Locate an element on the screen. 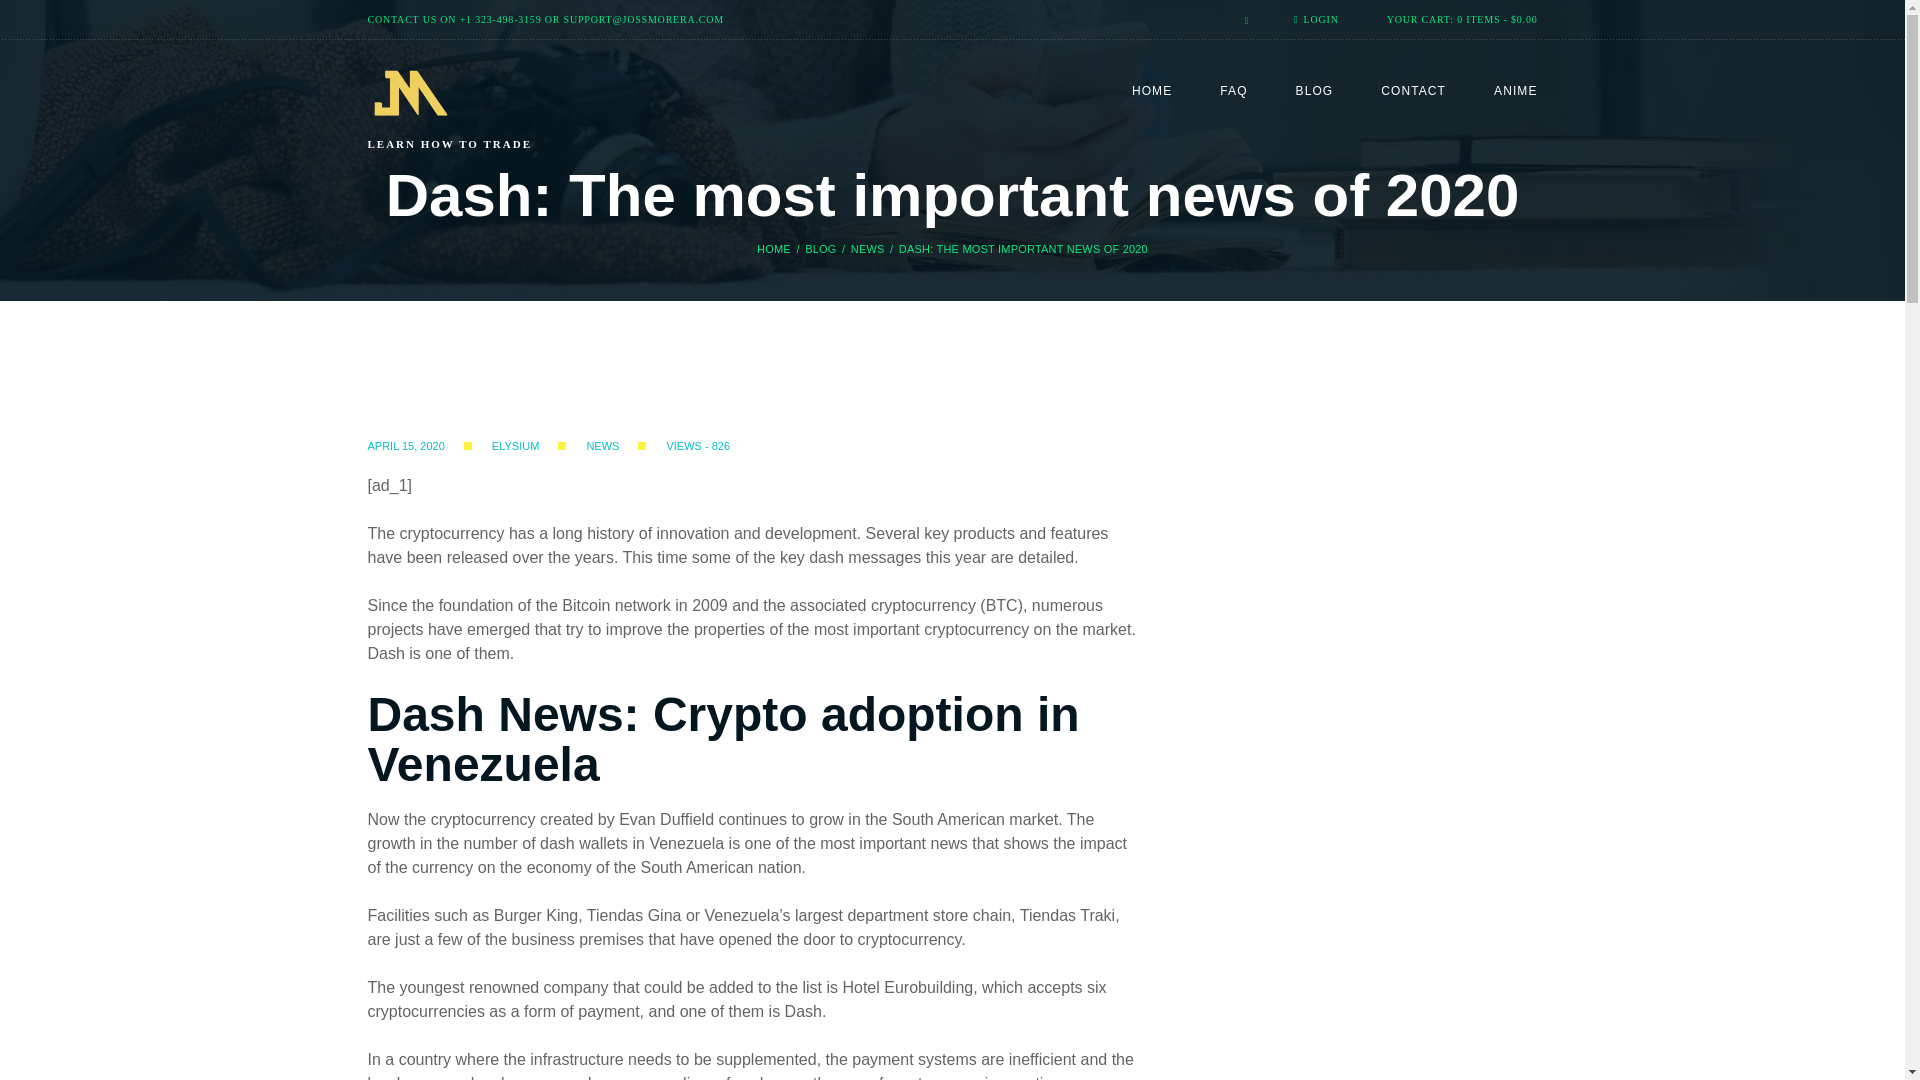 Image resolution: width=1920 pixels, height=1080 pixels. NEWS is located at coordinates (602, 446).